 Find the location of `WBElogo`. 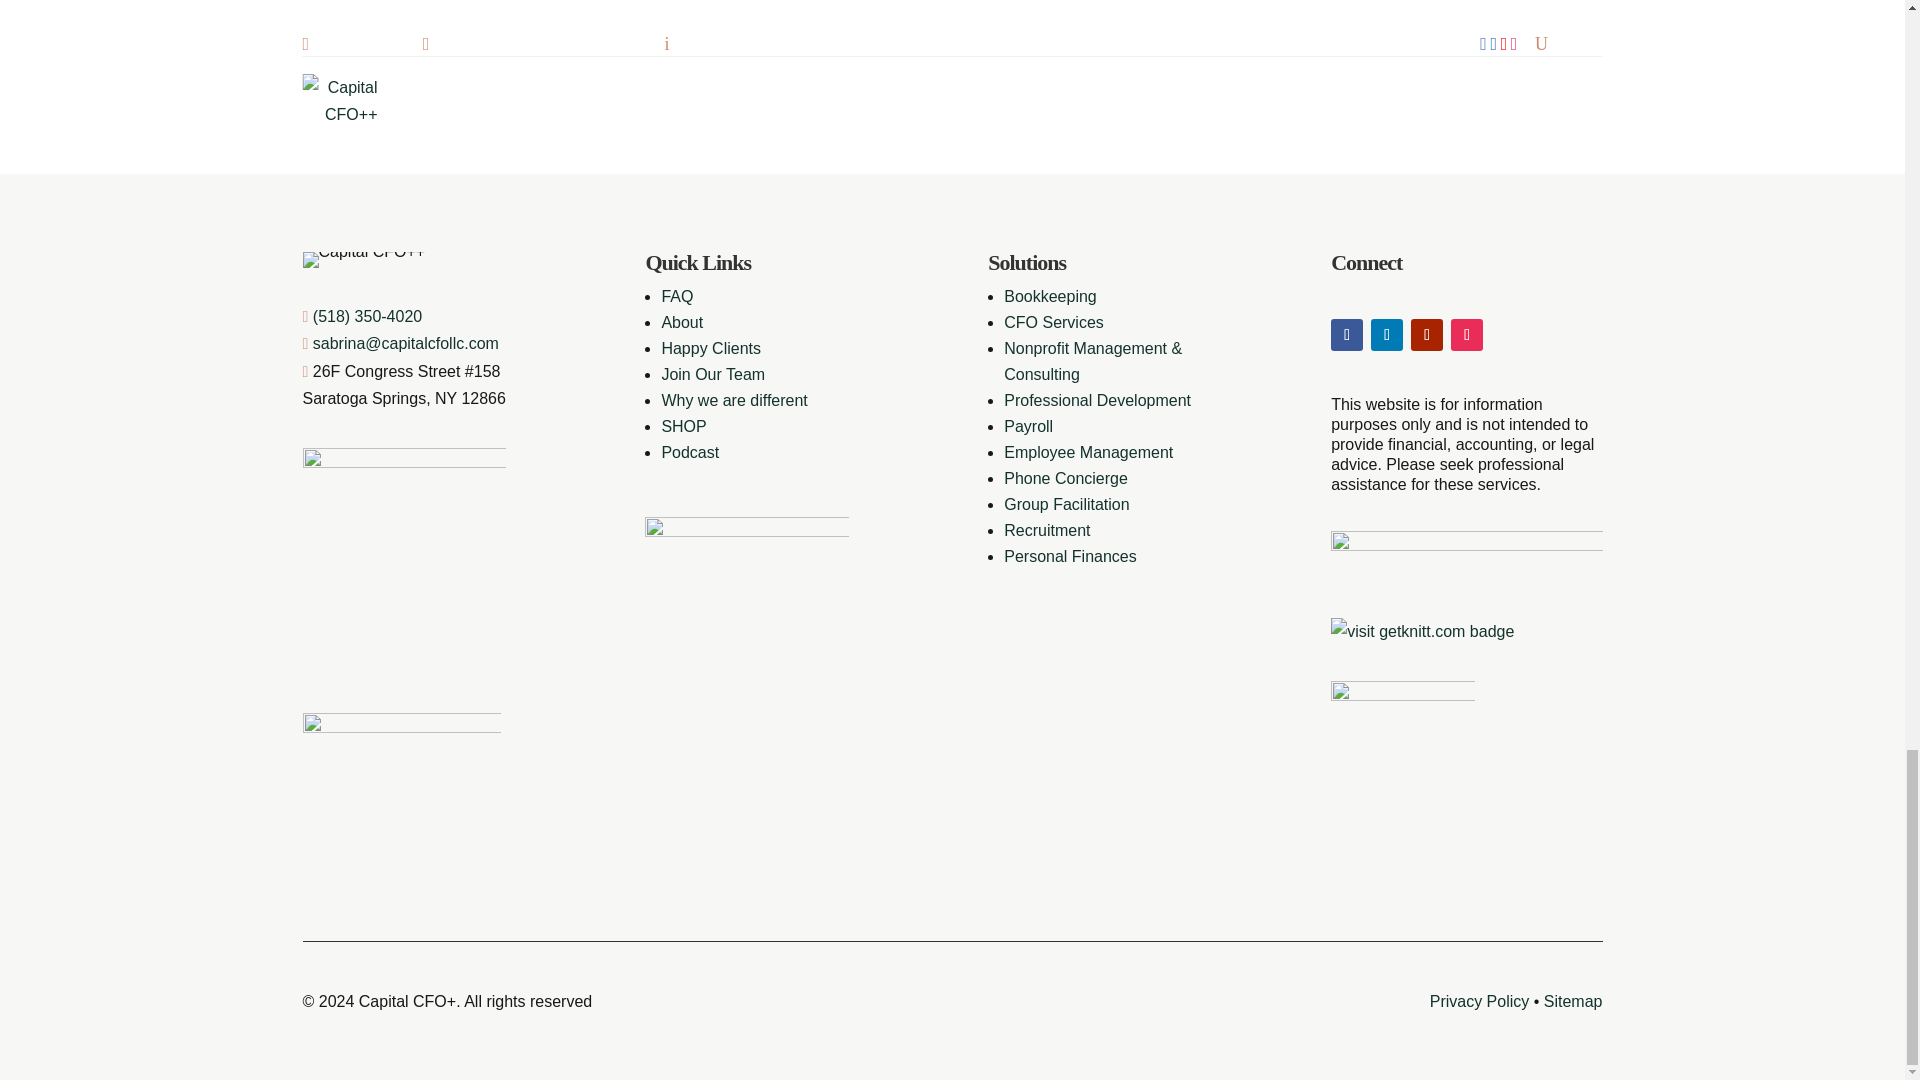

WBElogo is located at coordinates (1466, 557).